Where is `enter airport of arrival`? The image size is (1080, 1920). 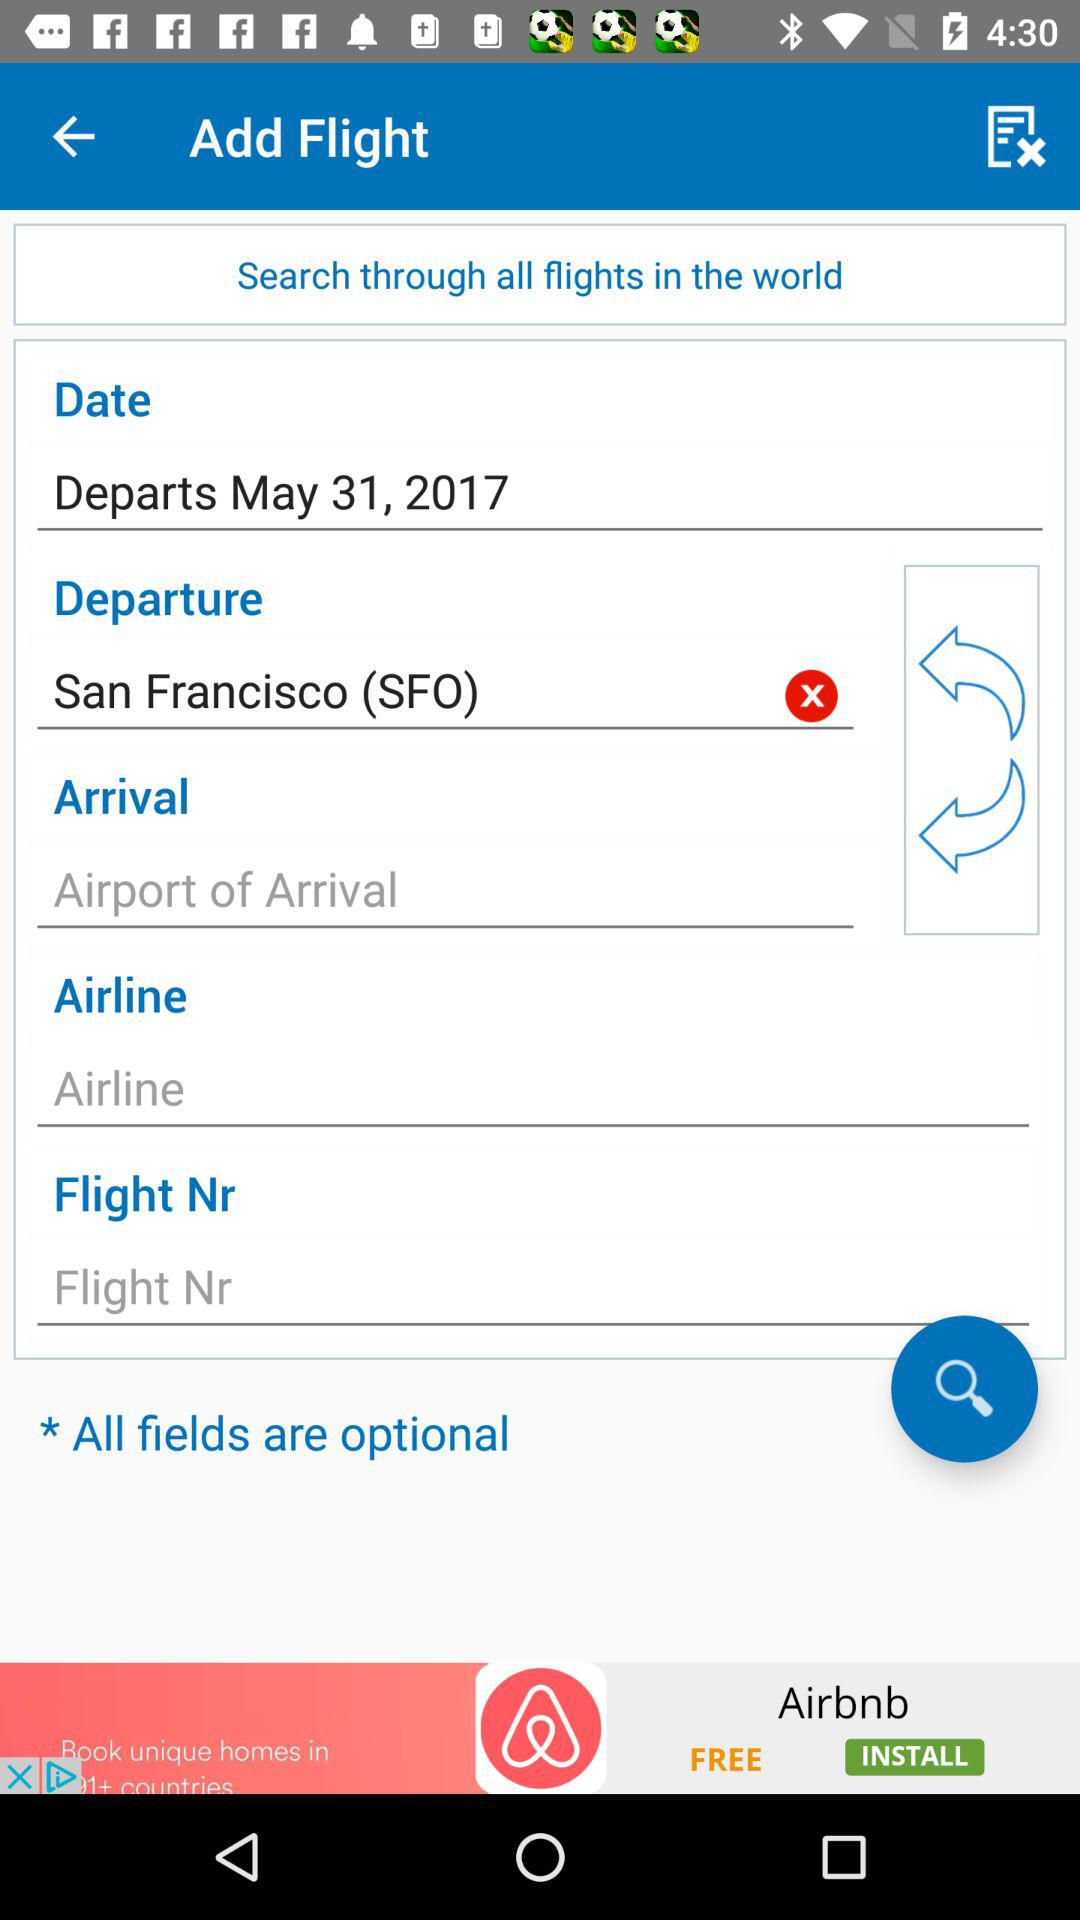
enter airport of arrival is located at coordinates (446, 894).